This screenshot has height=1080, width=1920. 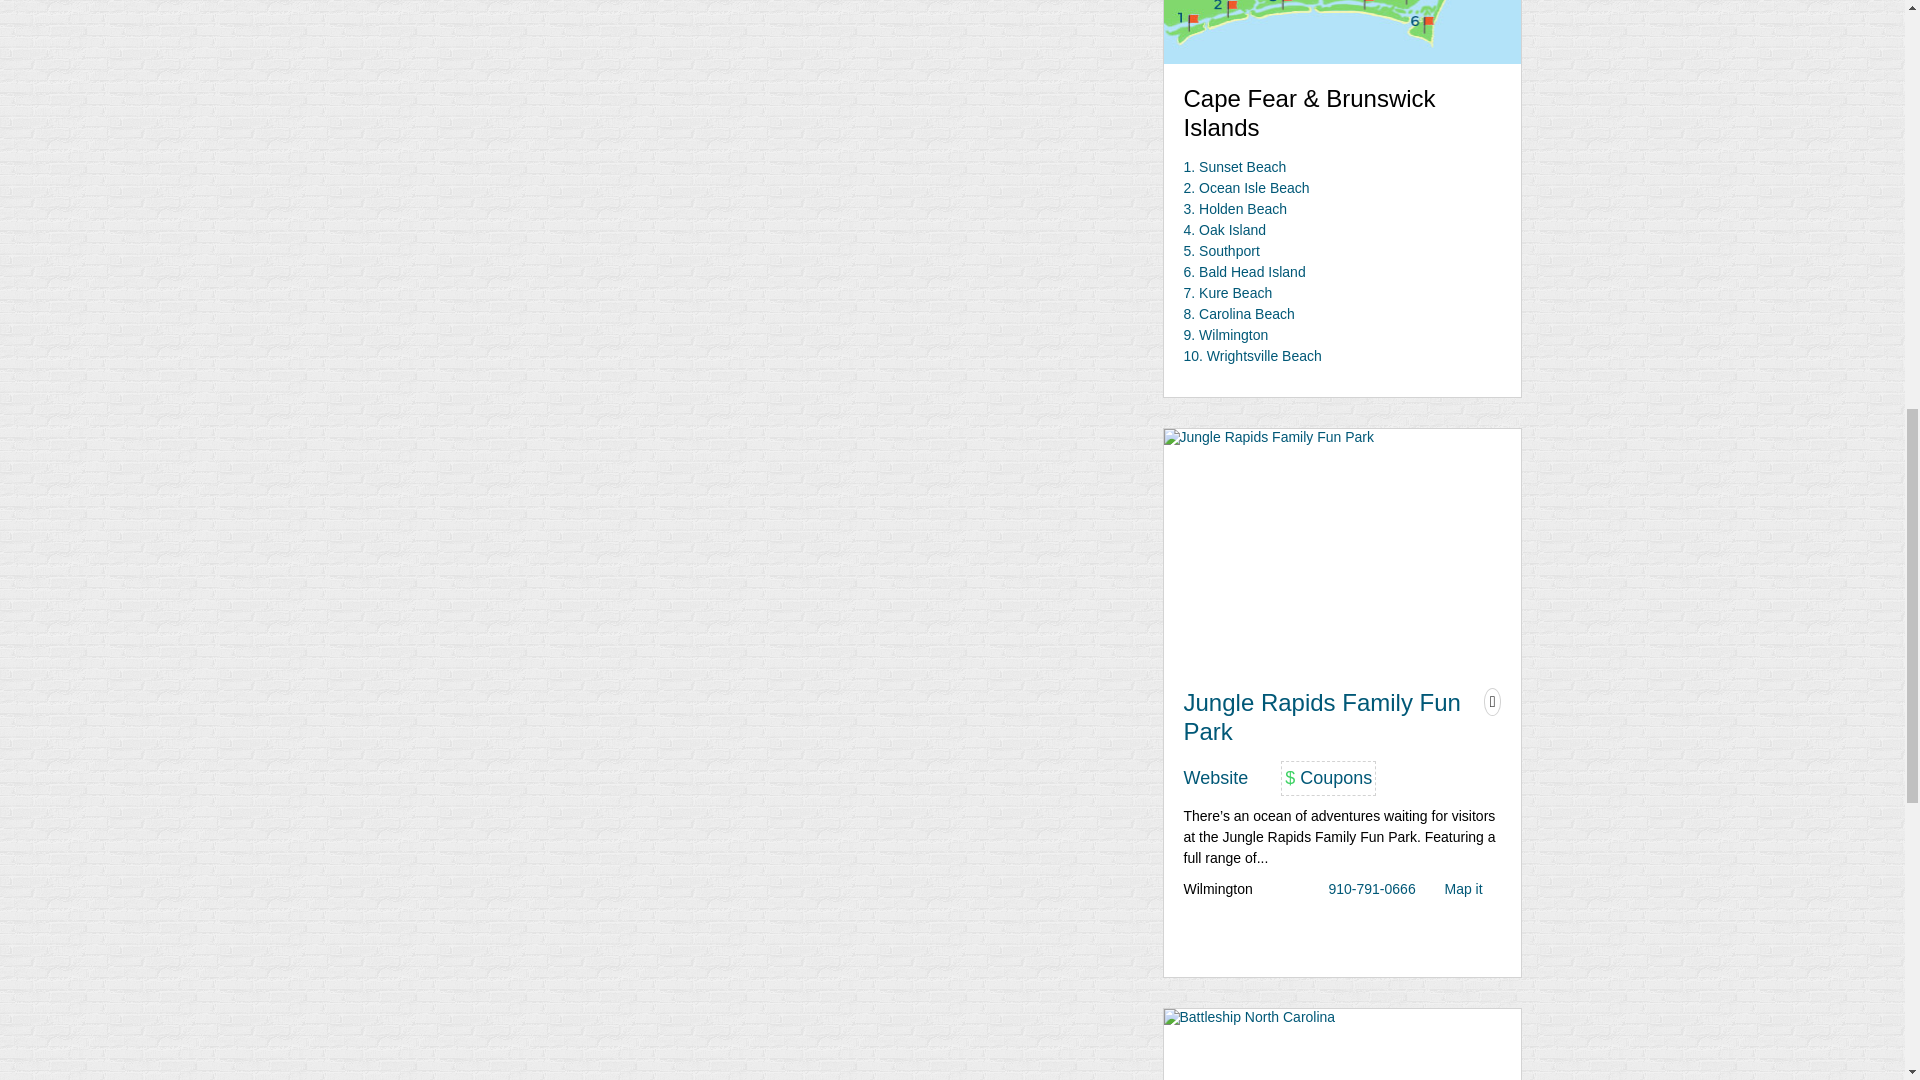 What do you see at coordinates (1246, 188) in the screenshot?
I see `2. Ocean Isle Beach` at bounding box center [1246, 188].